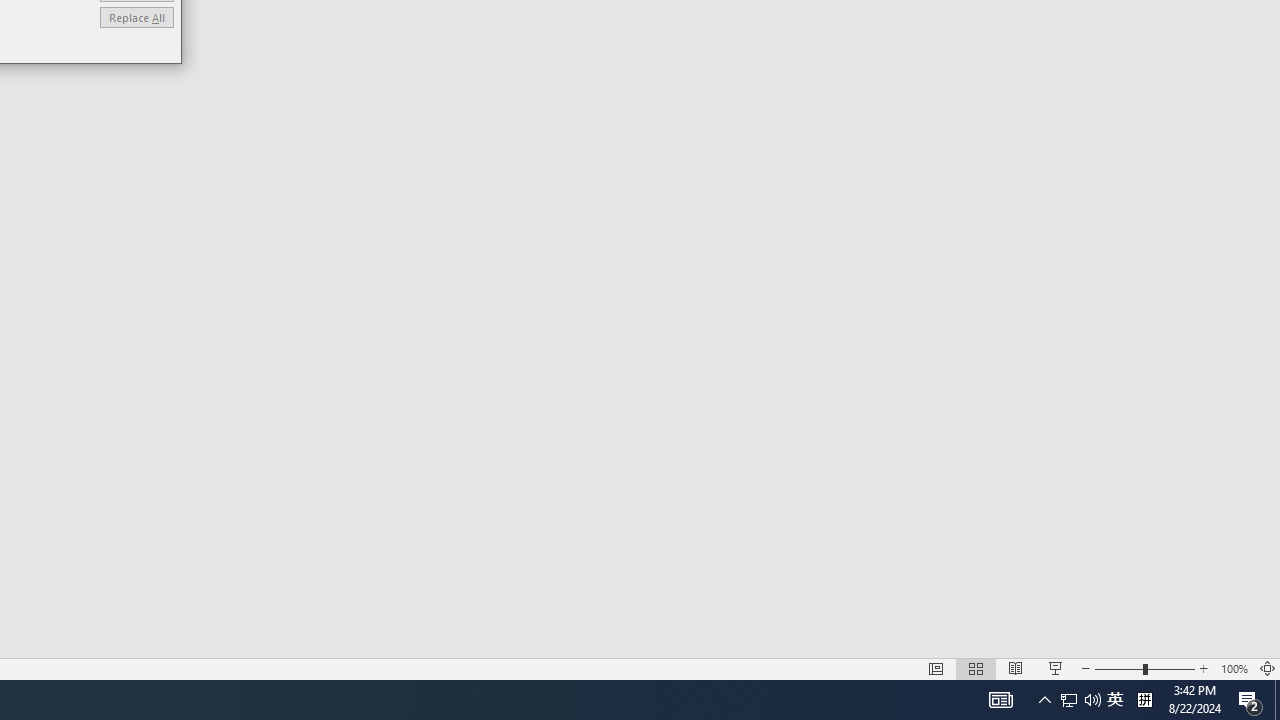 The image size is (1280, 720). What do you see at coordinates (136, 16) in the screenshot?
I see `Replace All` at bounding box center [136, 16].